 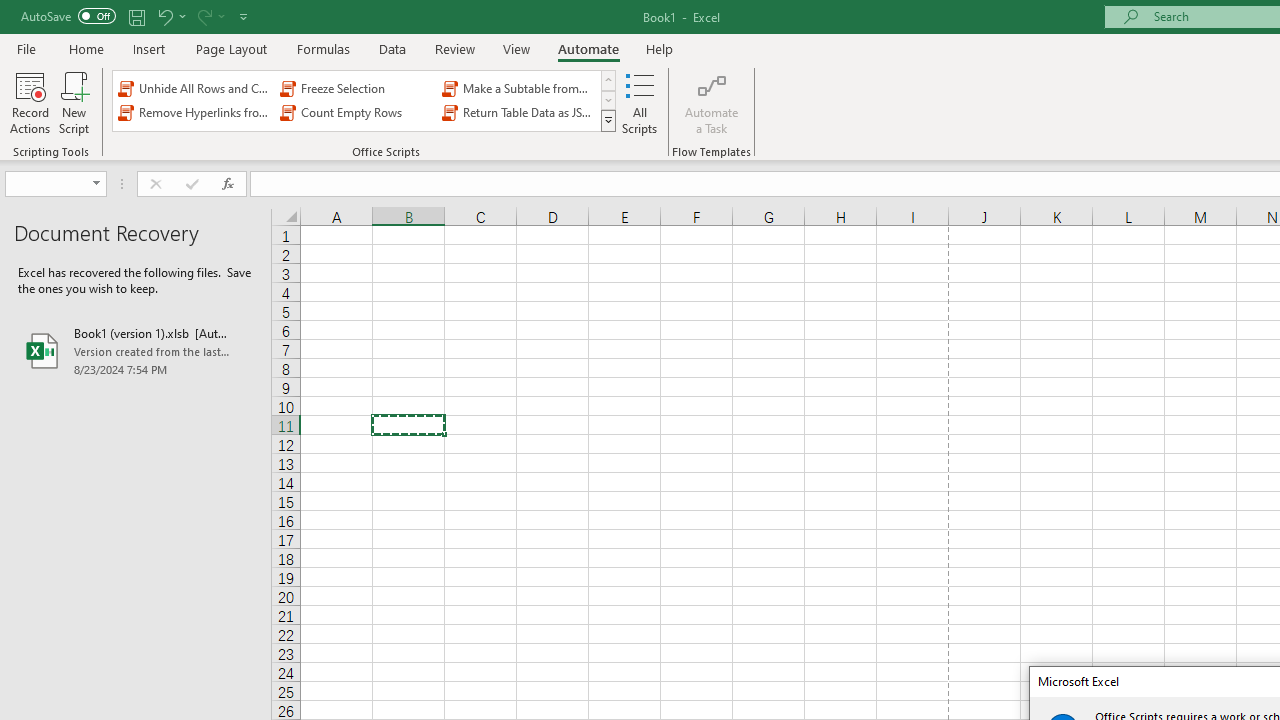 I want to click on Return Table Data as JSON, so click(x=518, y=112).